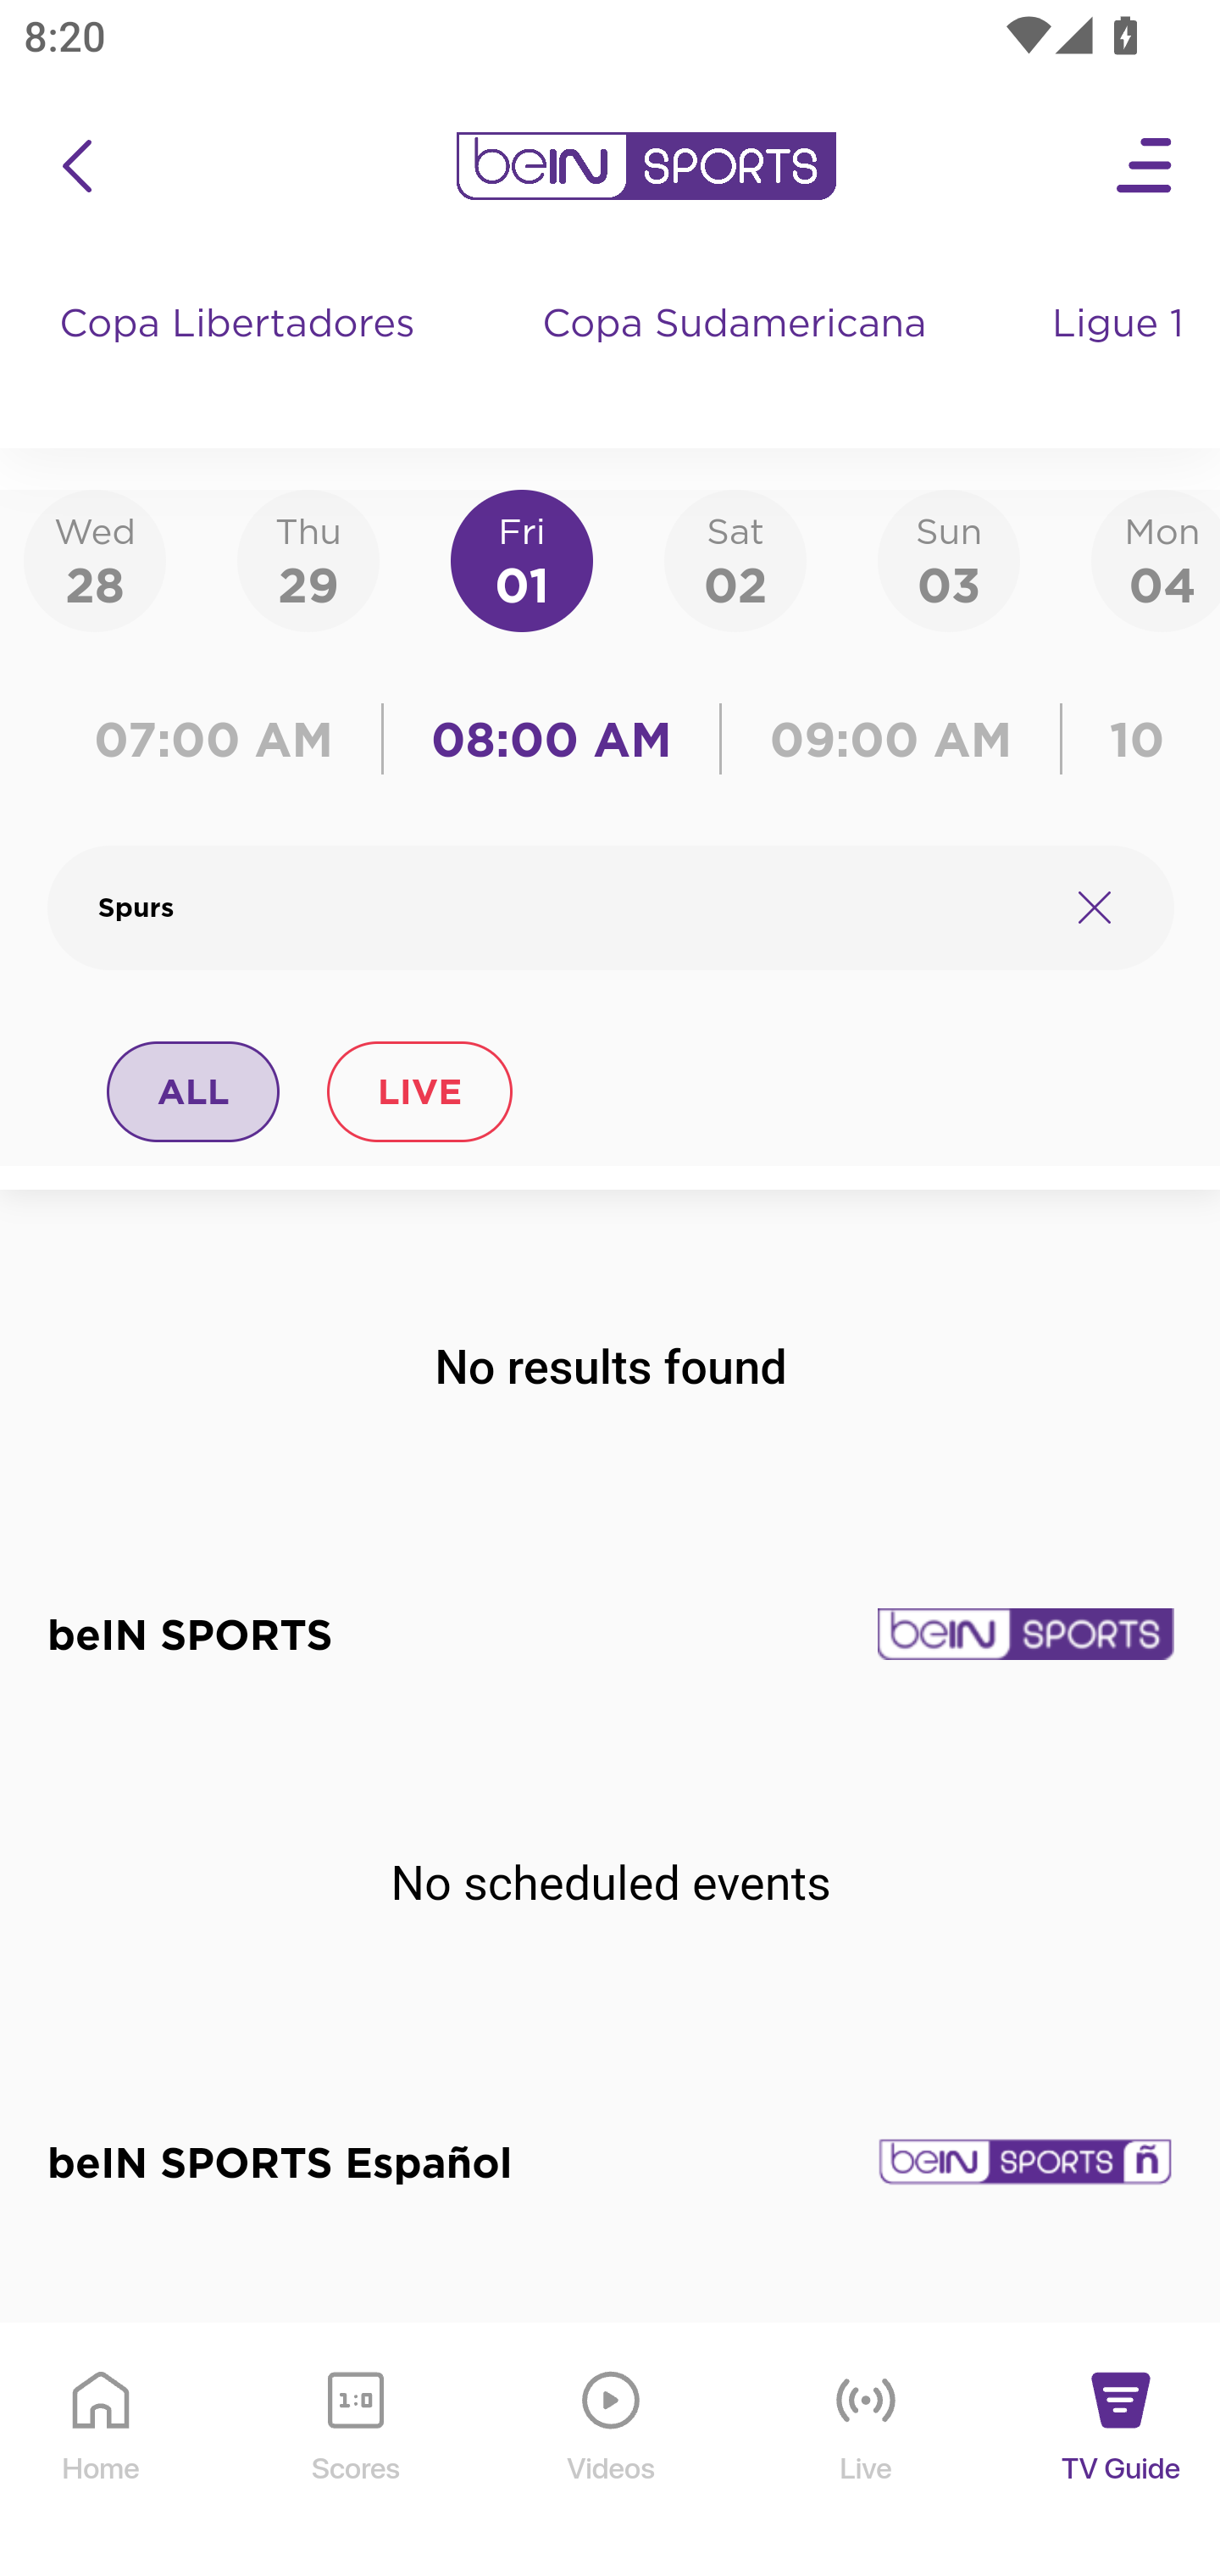 The height and width of the screenshot is (2576, 1220). Describe the element at coordinates (612, 2451) in the screenshot. I see `Videos Videos Icon Videos` at that location.